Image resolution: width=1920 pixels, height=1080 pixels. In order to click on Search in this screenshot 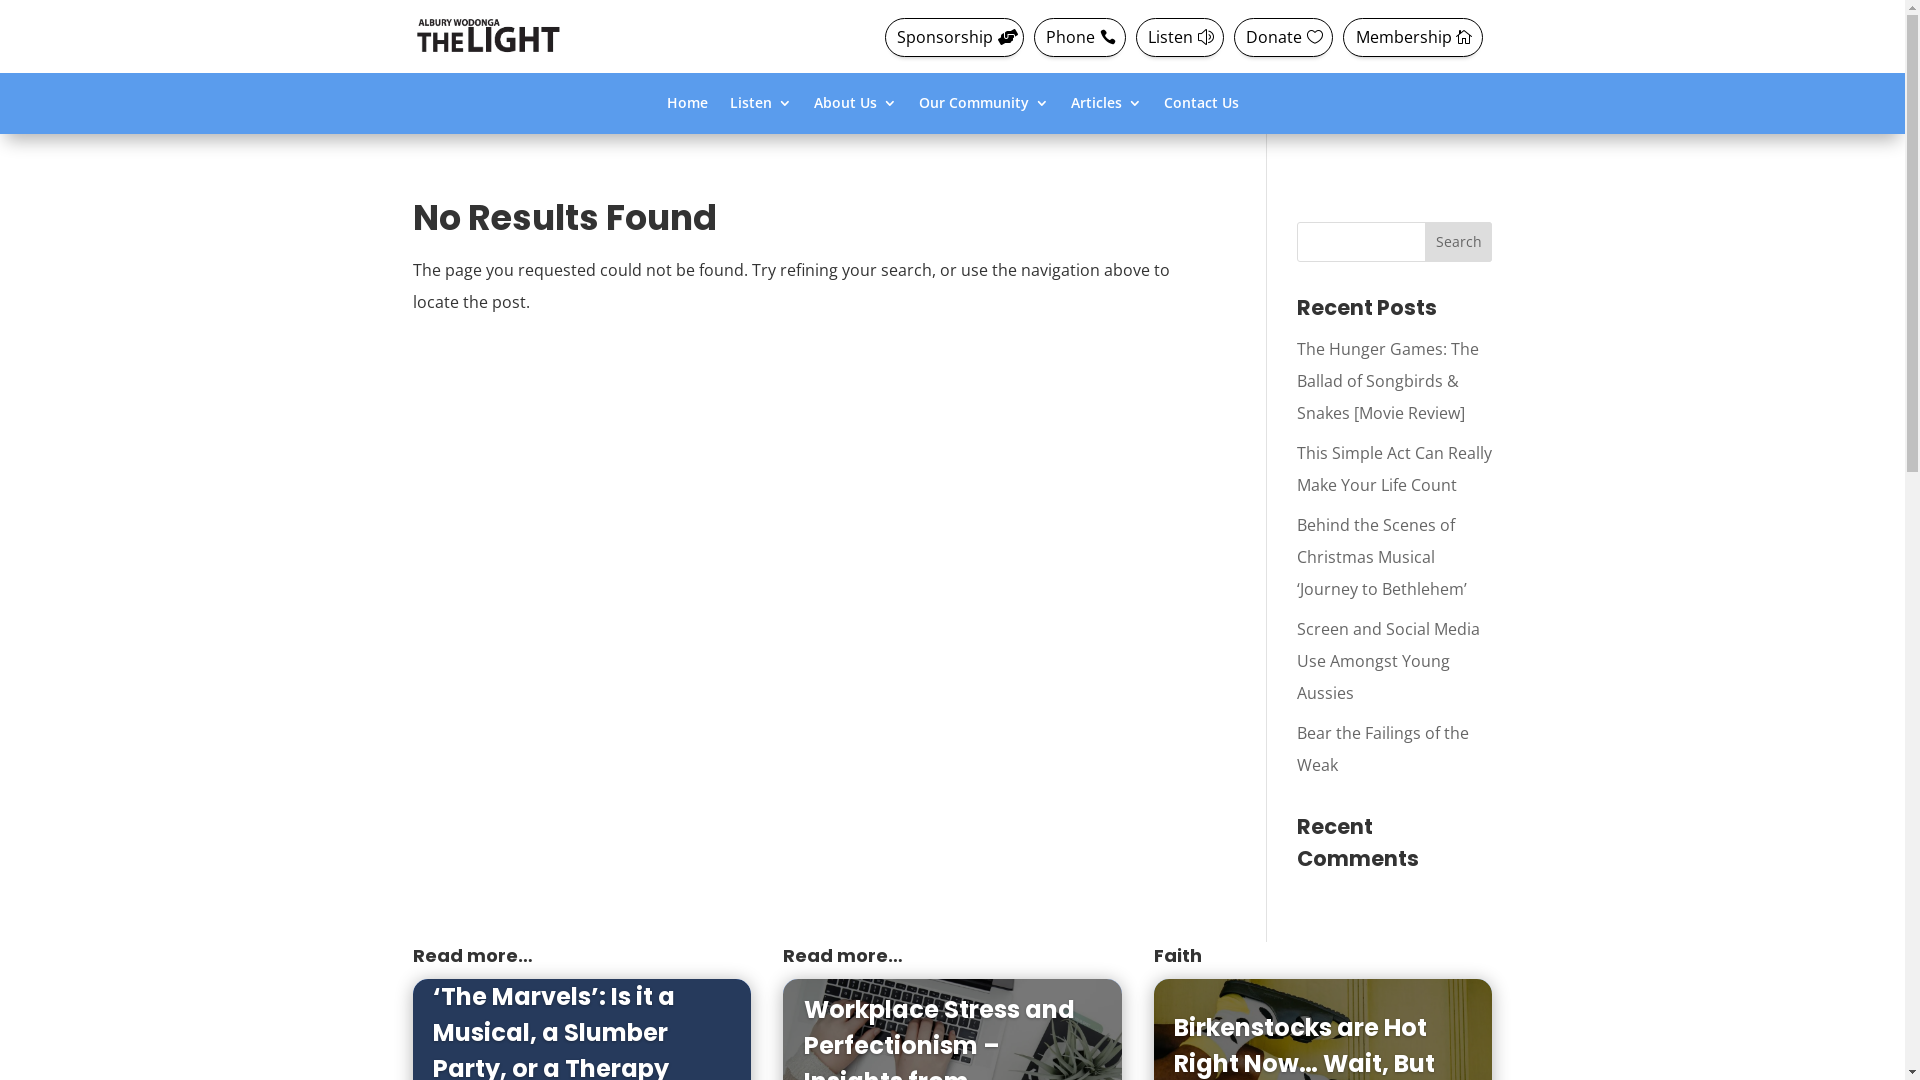, I will do `click(1459, 242)`.